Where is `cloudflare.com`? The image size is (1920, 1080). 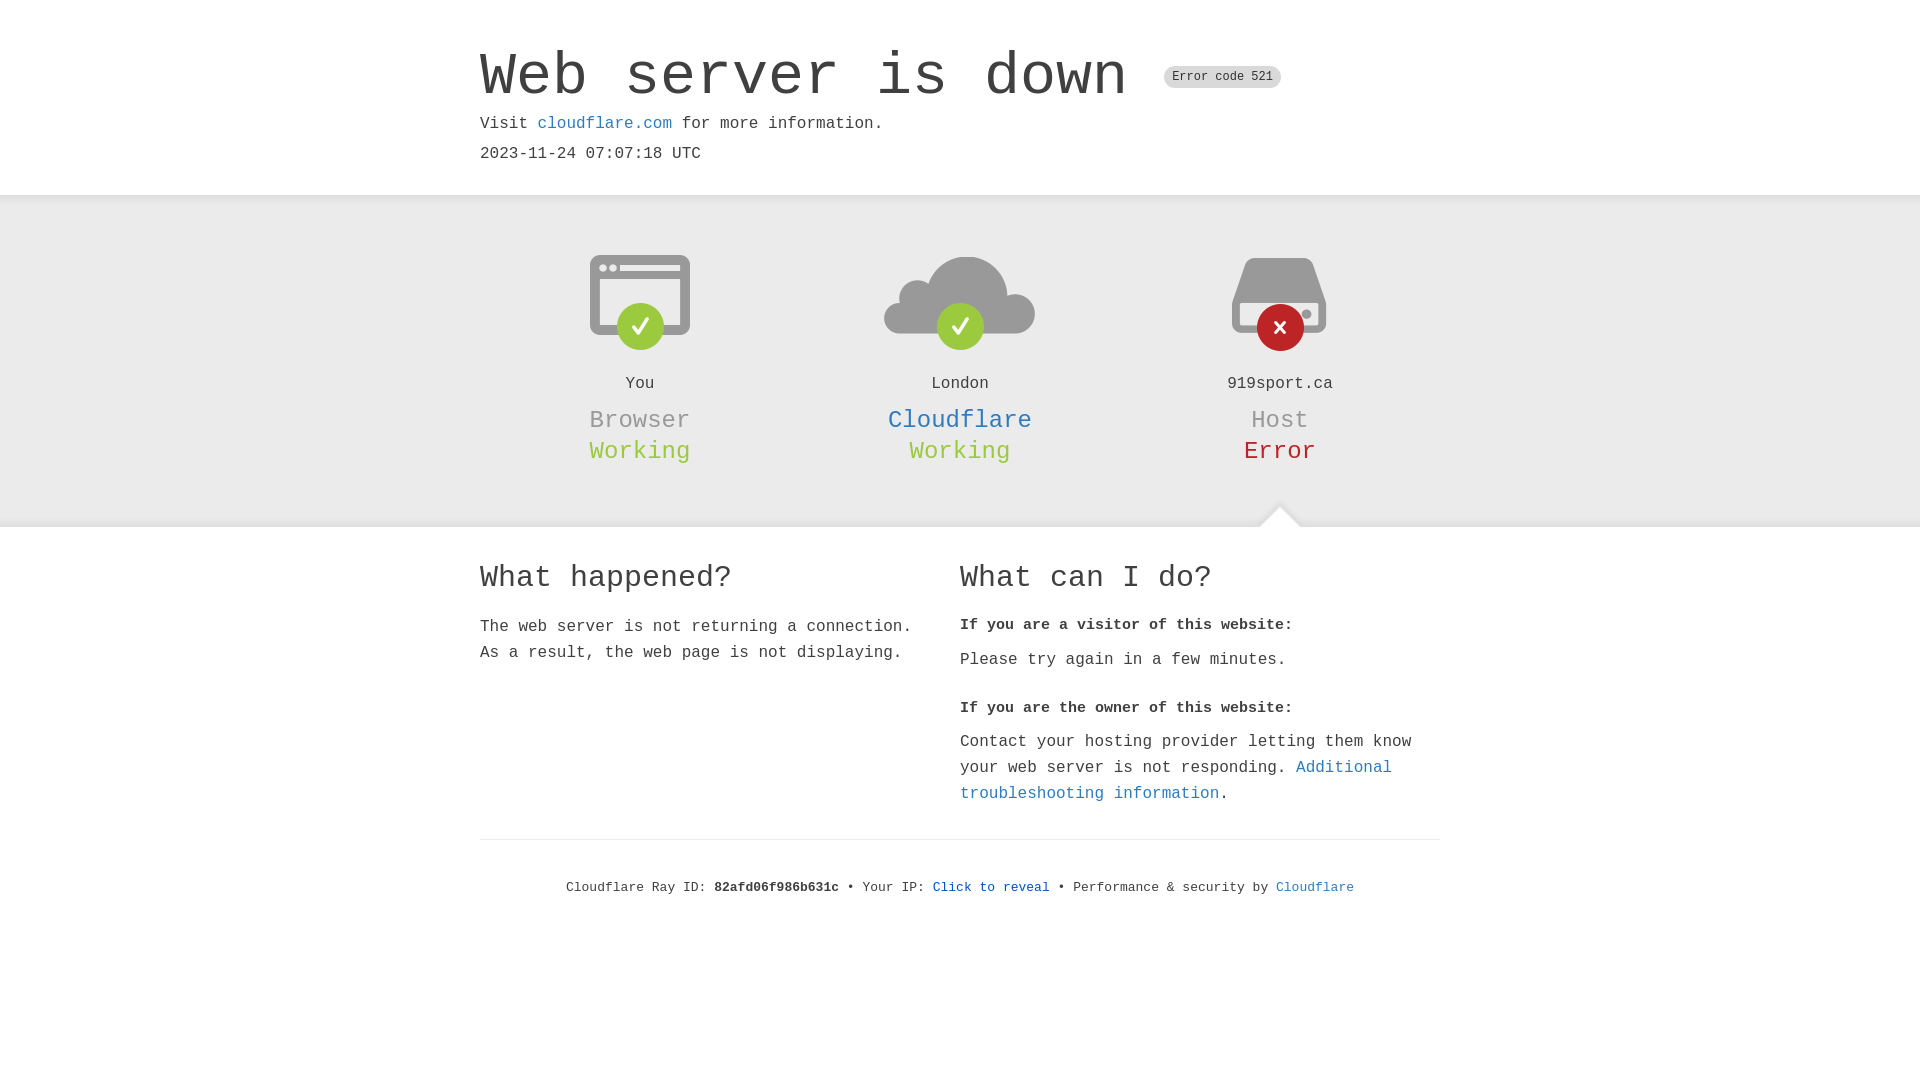
cloudflare.com is located at coordinates (605, 124).